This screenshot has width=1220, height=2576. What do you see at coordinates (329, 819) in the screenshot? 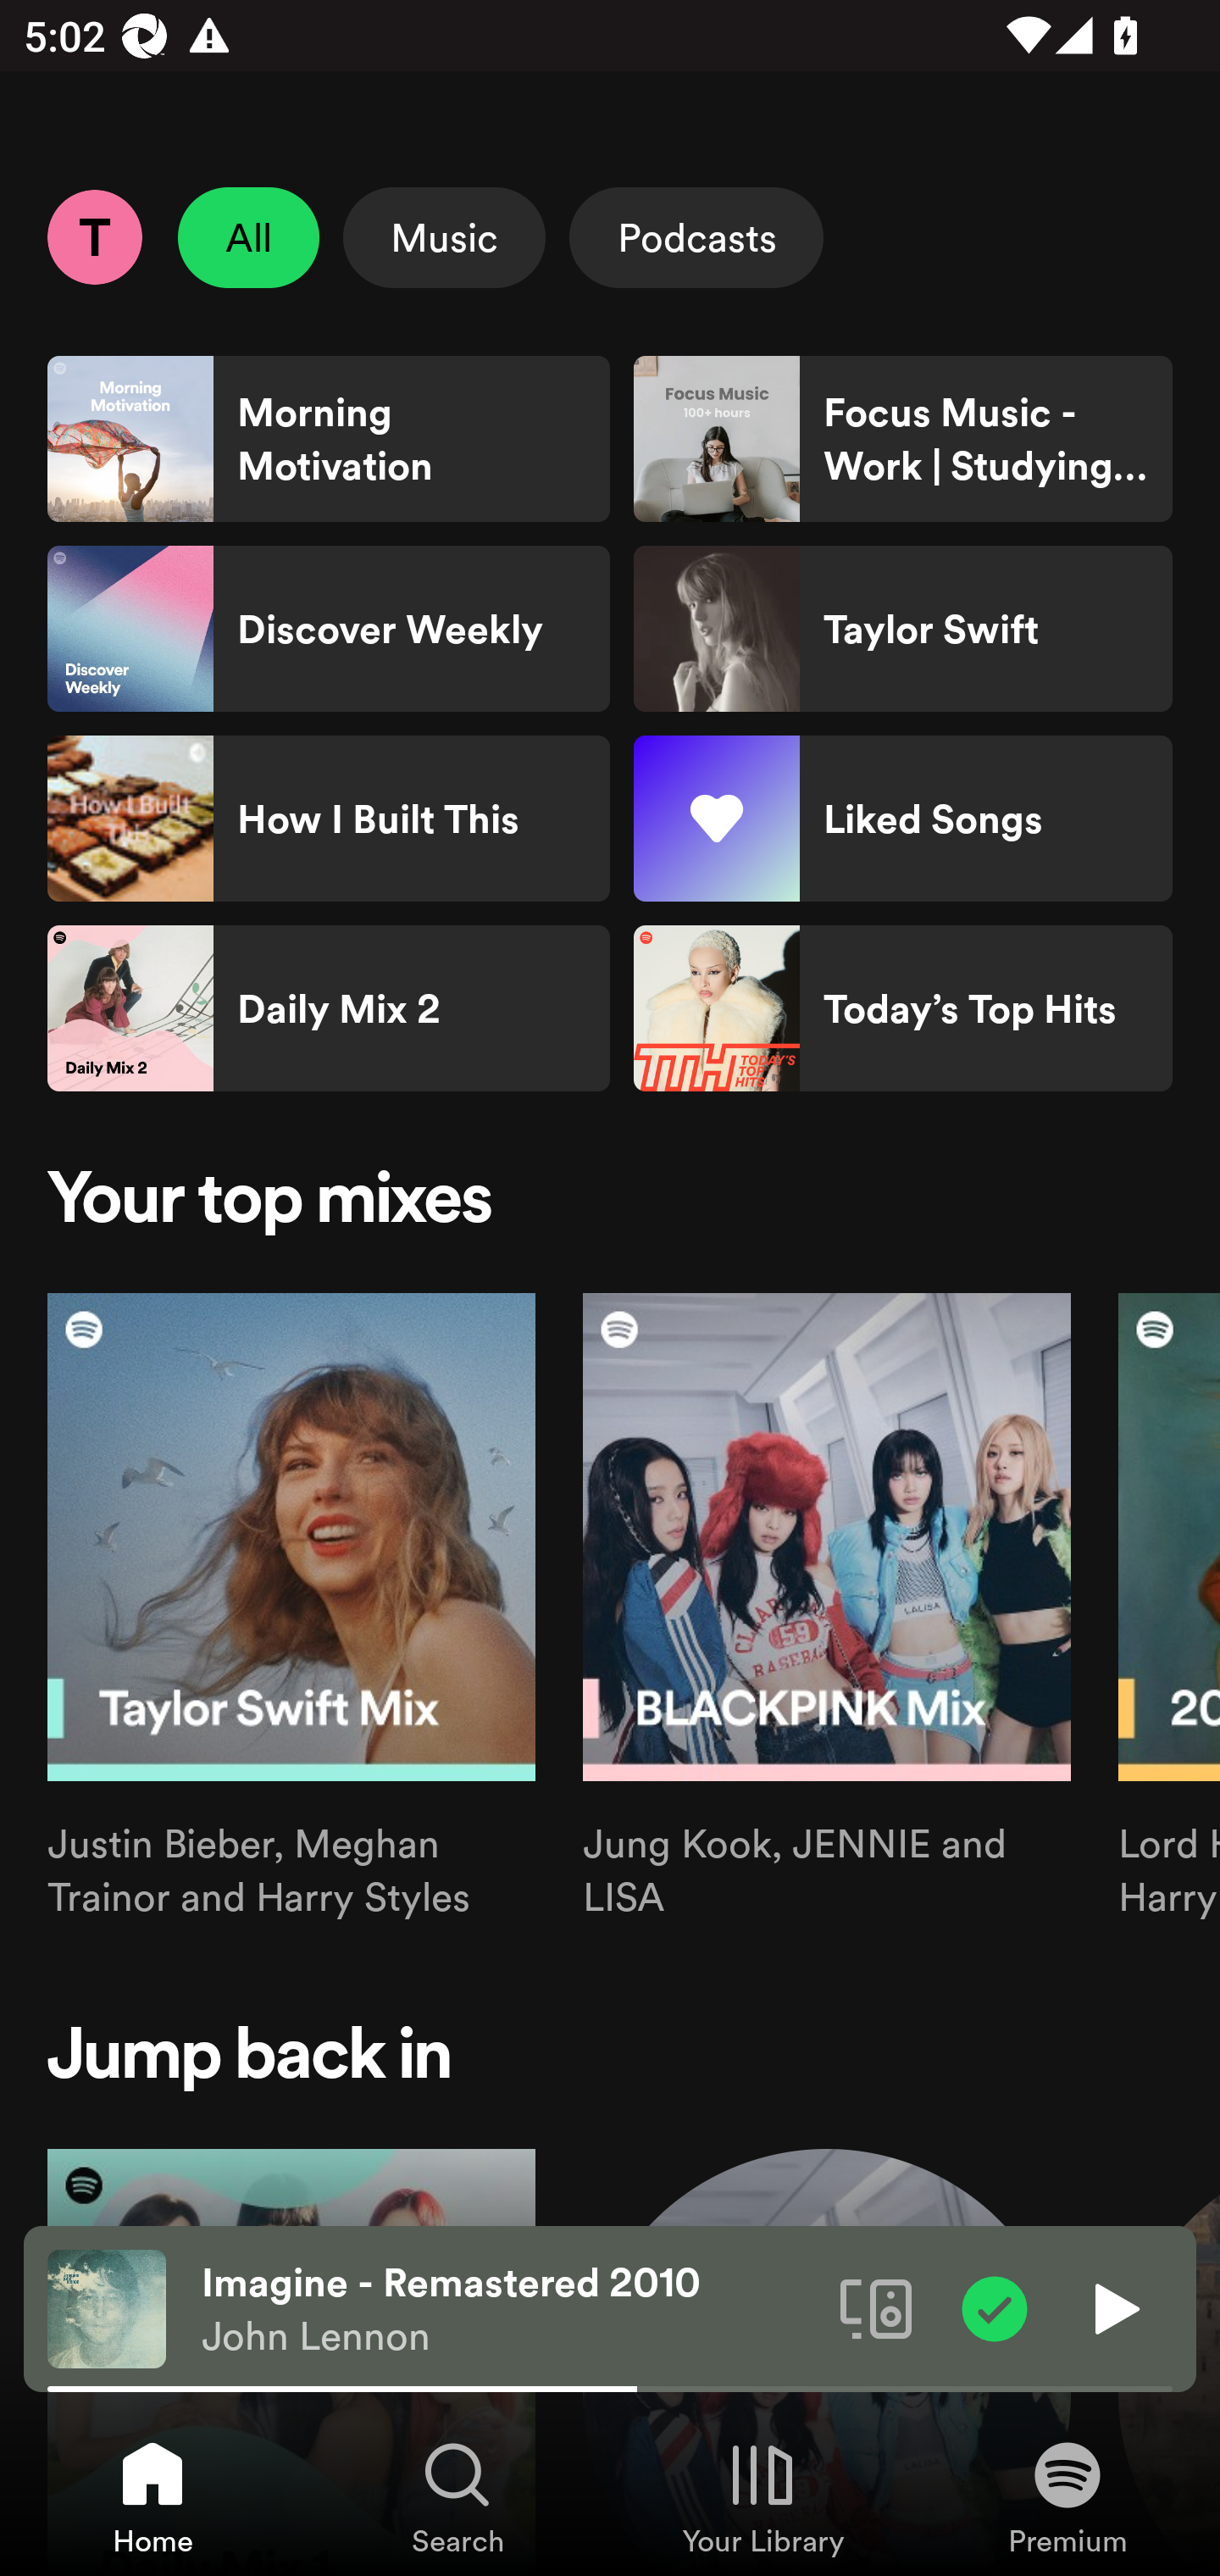
I see `How I Built This  Shortcut How I Built This ` at bounding box center [329, 819].